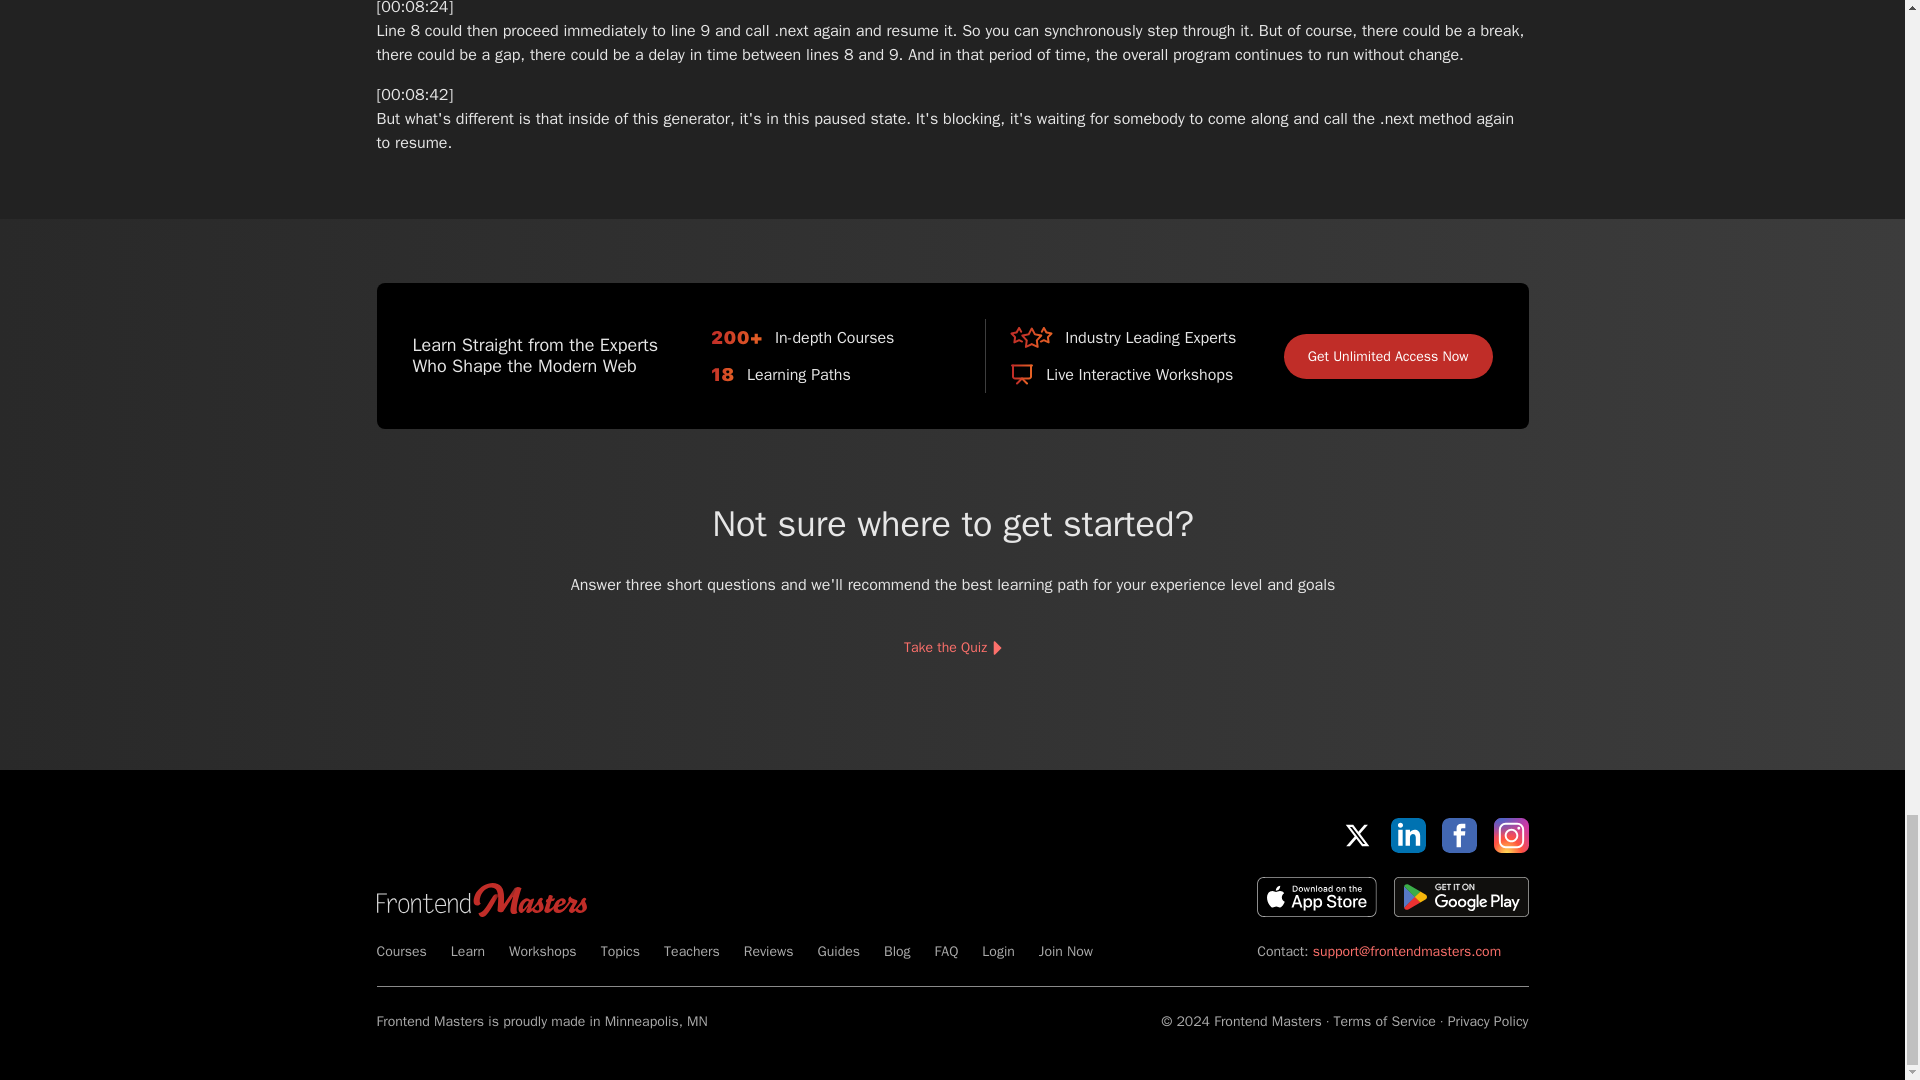  I want to click on Join Now, so click(1065, 951).